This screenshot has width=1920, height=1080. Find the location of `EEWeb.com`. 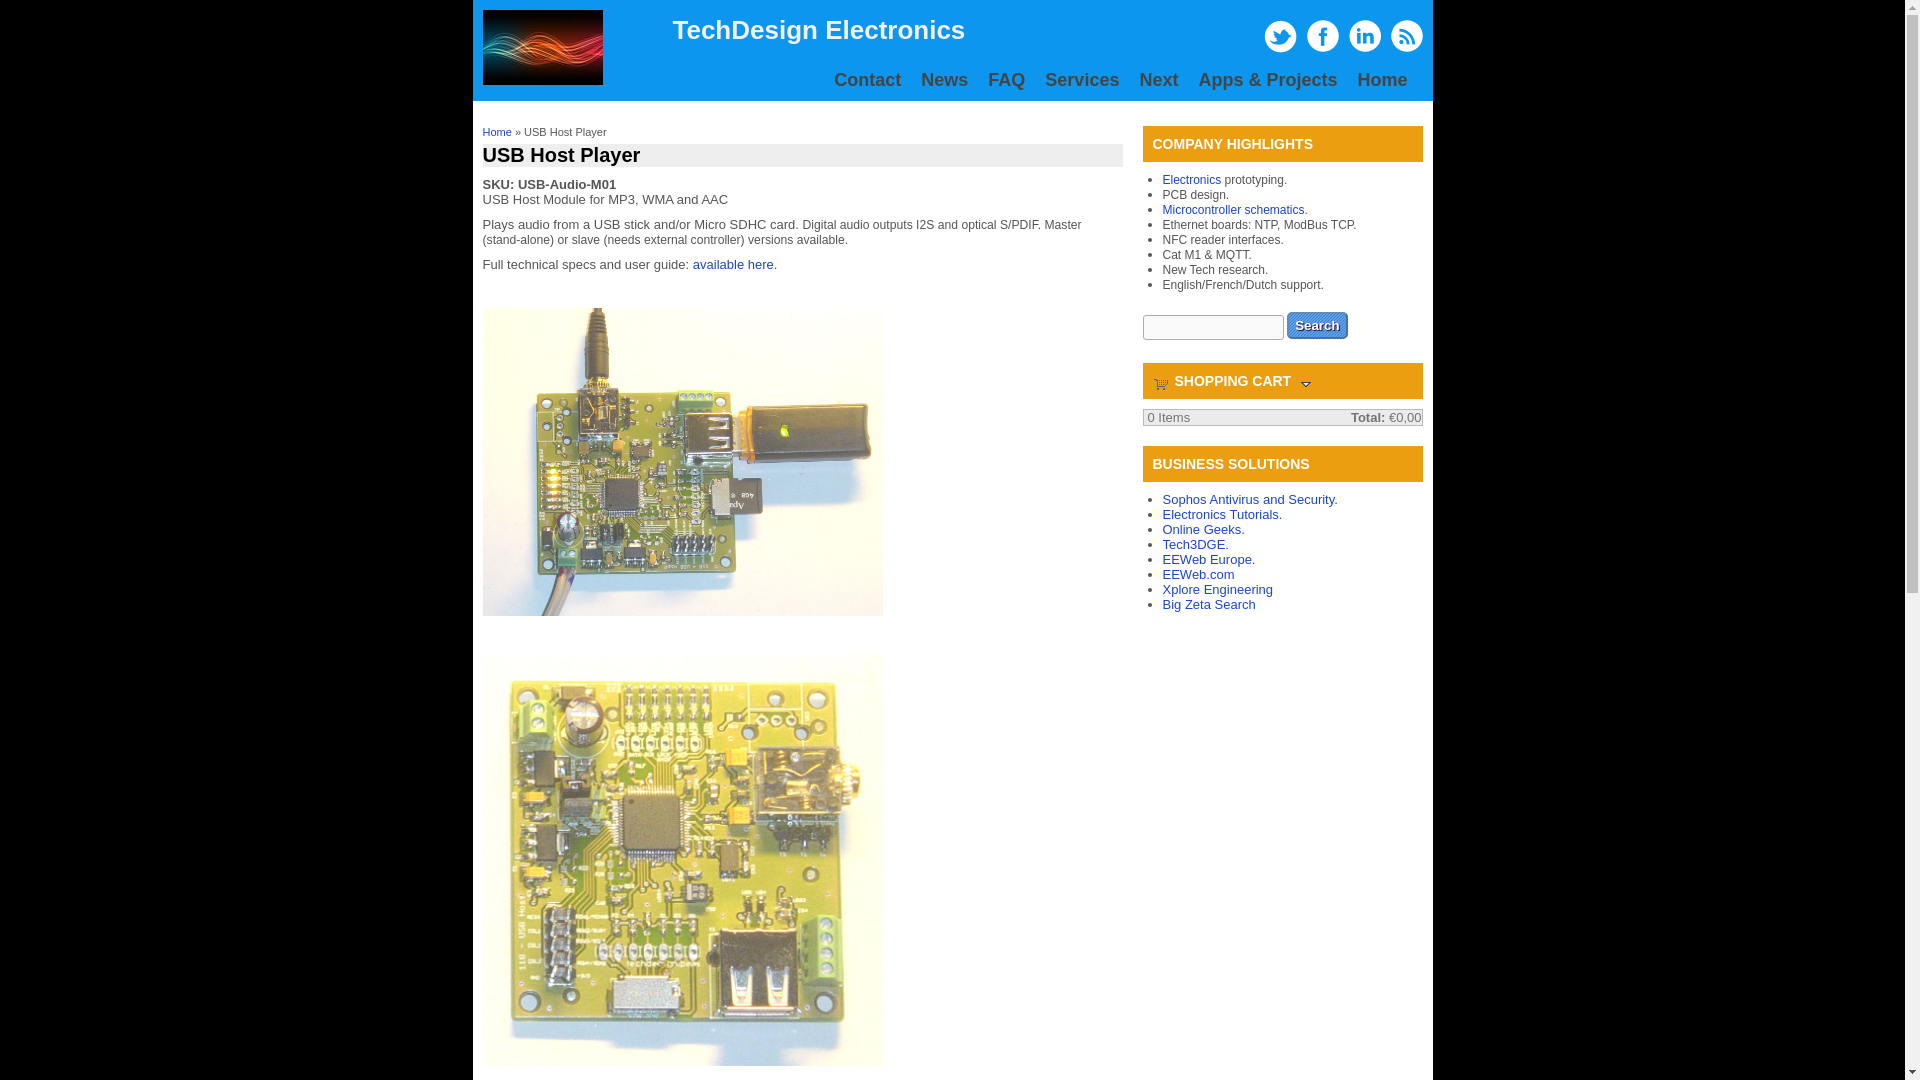

EEWeb.com is located at coordinates (1198, 573).